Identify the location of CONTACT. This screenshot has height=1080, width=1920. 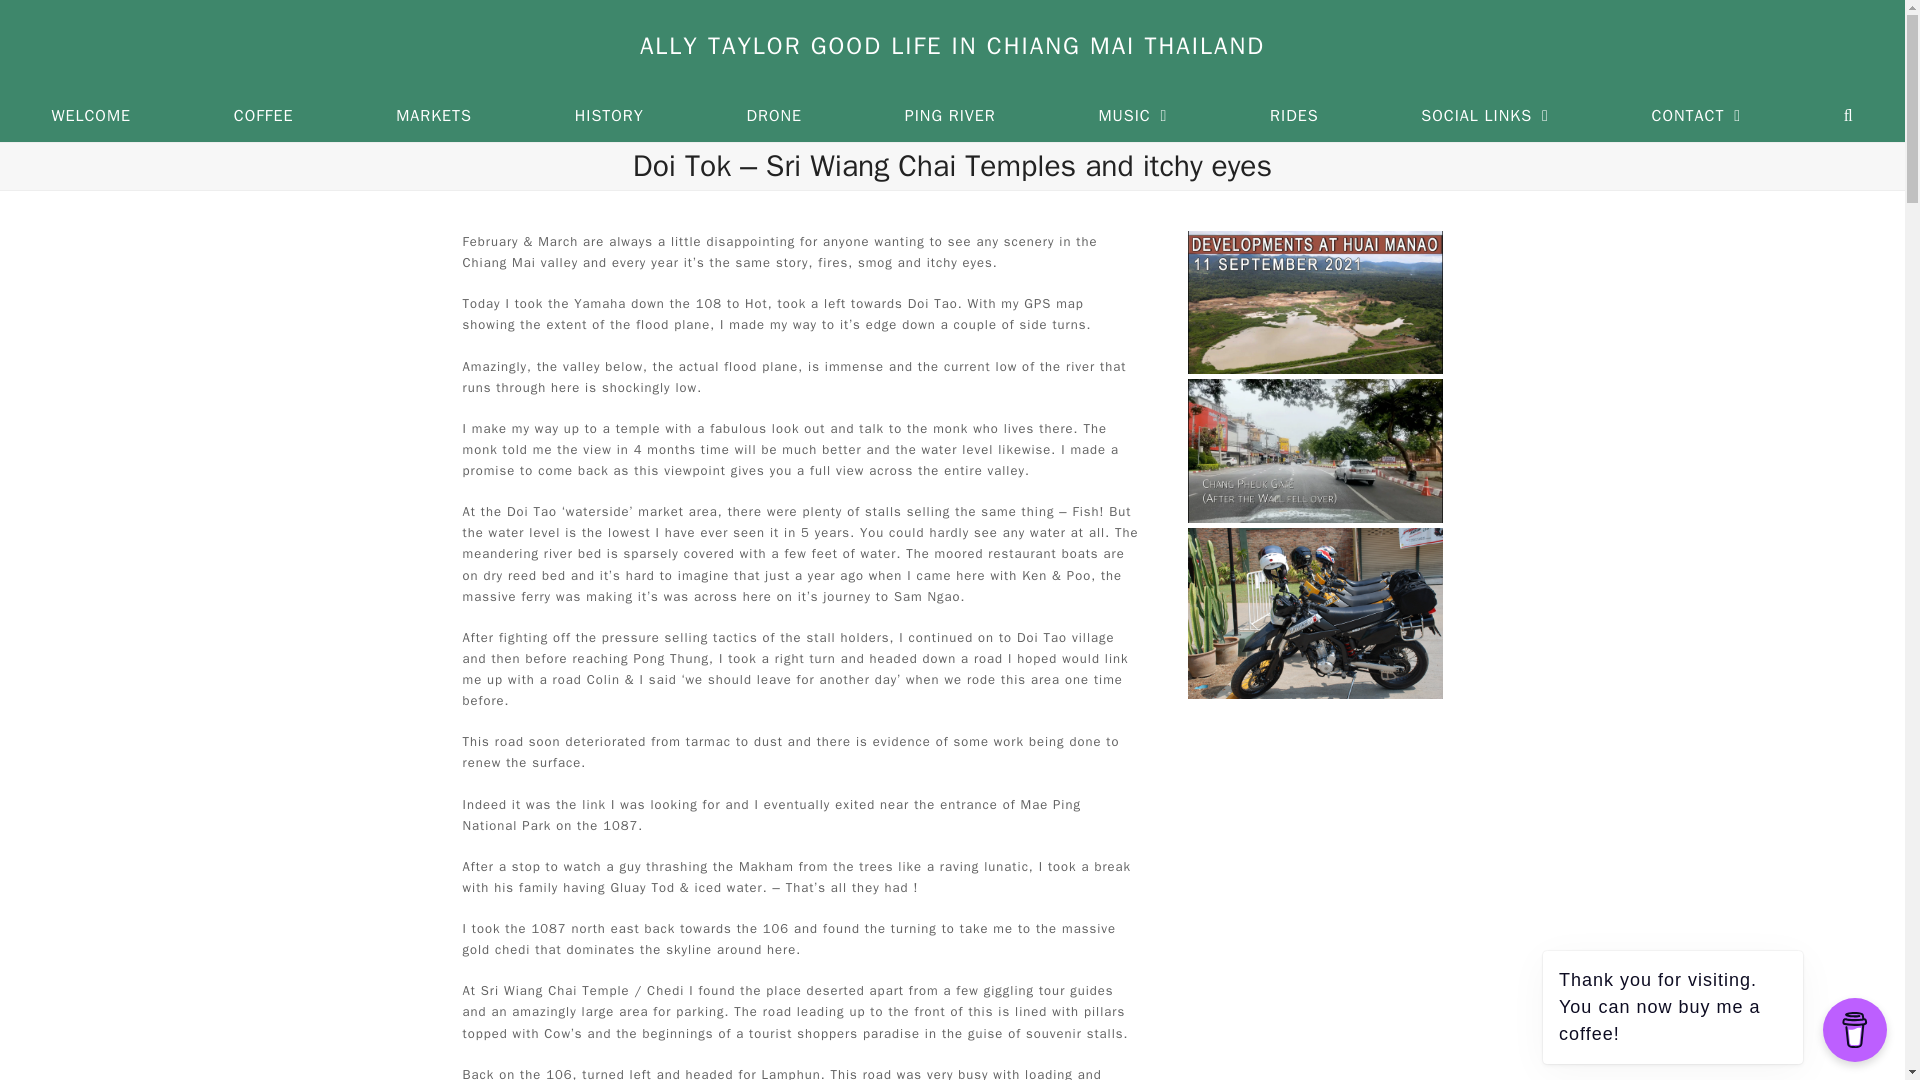
(1695, 116).